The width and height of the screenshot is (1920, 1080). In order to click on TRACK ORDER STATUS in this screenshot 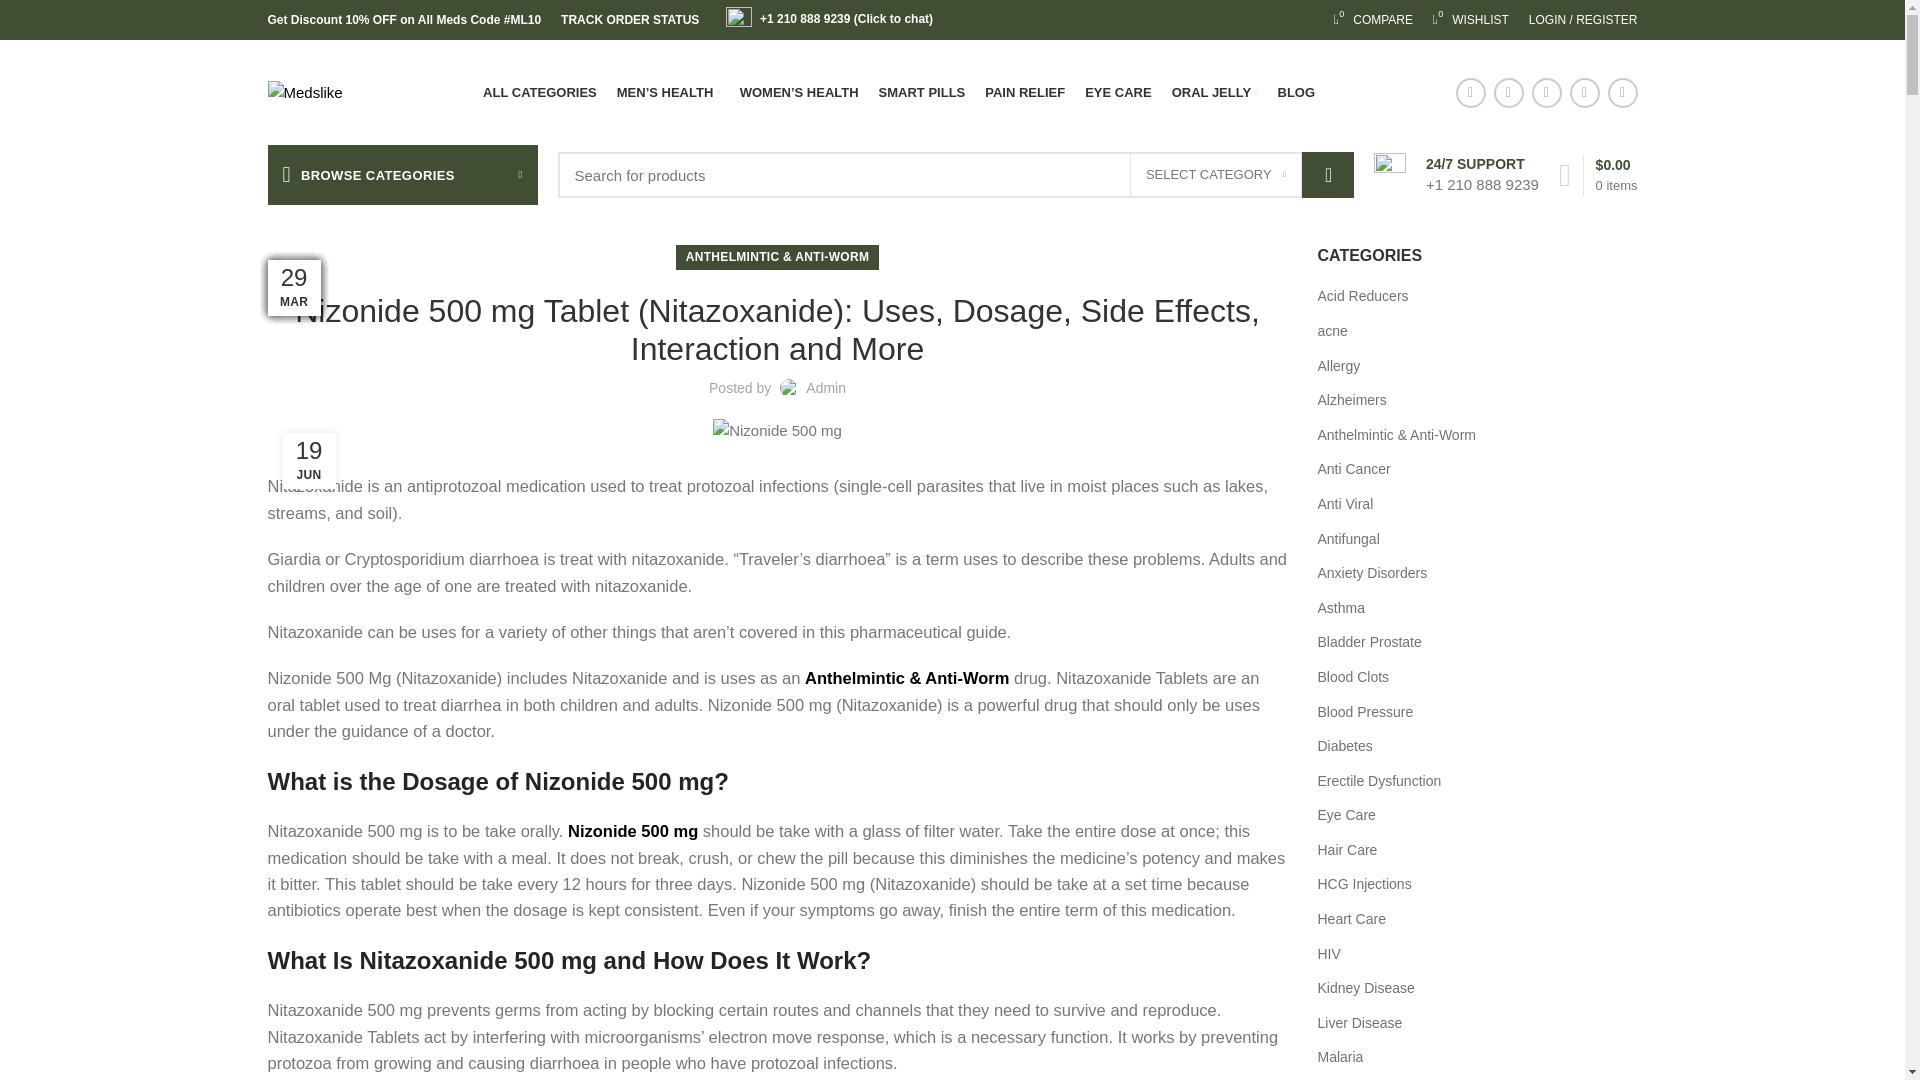, I will do `click(1025, 92)`.